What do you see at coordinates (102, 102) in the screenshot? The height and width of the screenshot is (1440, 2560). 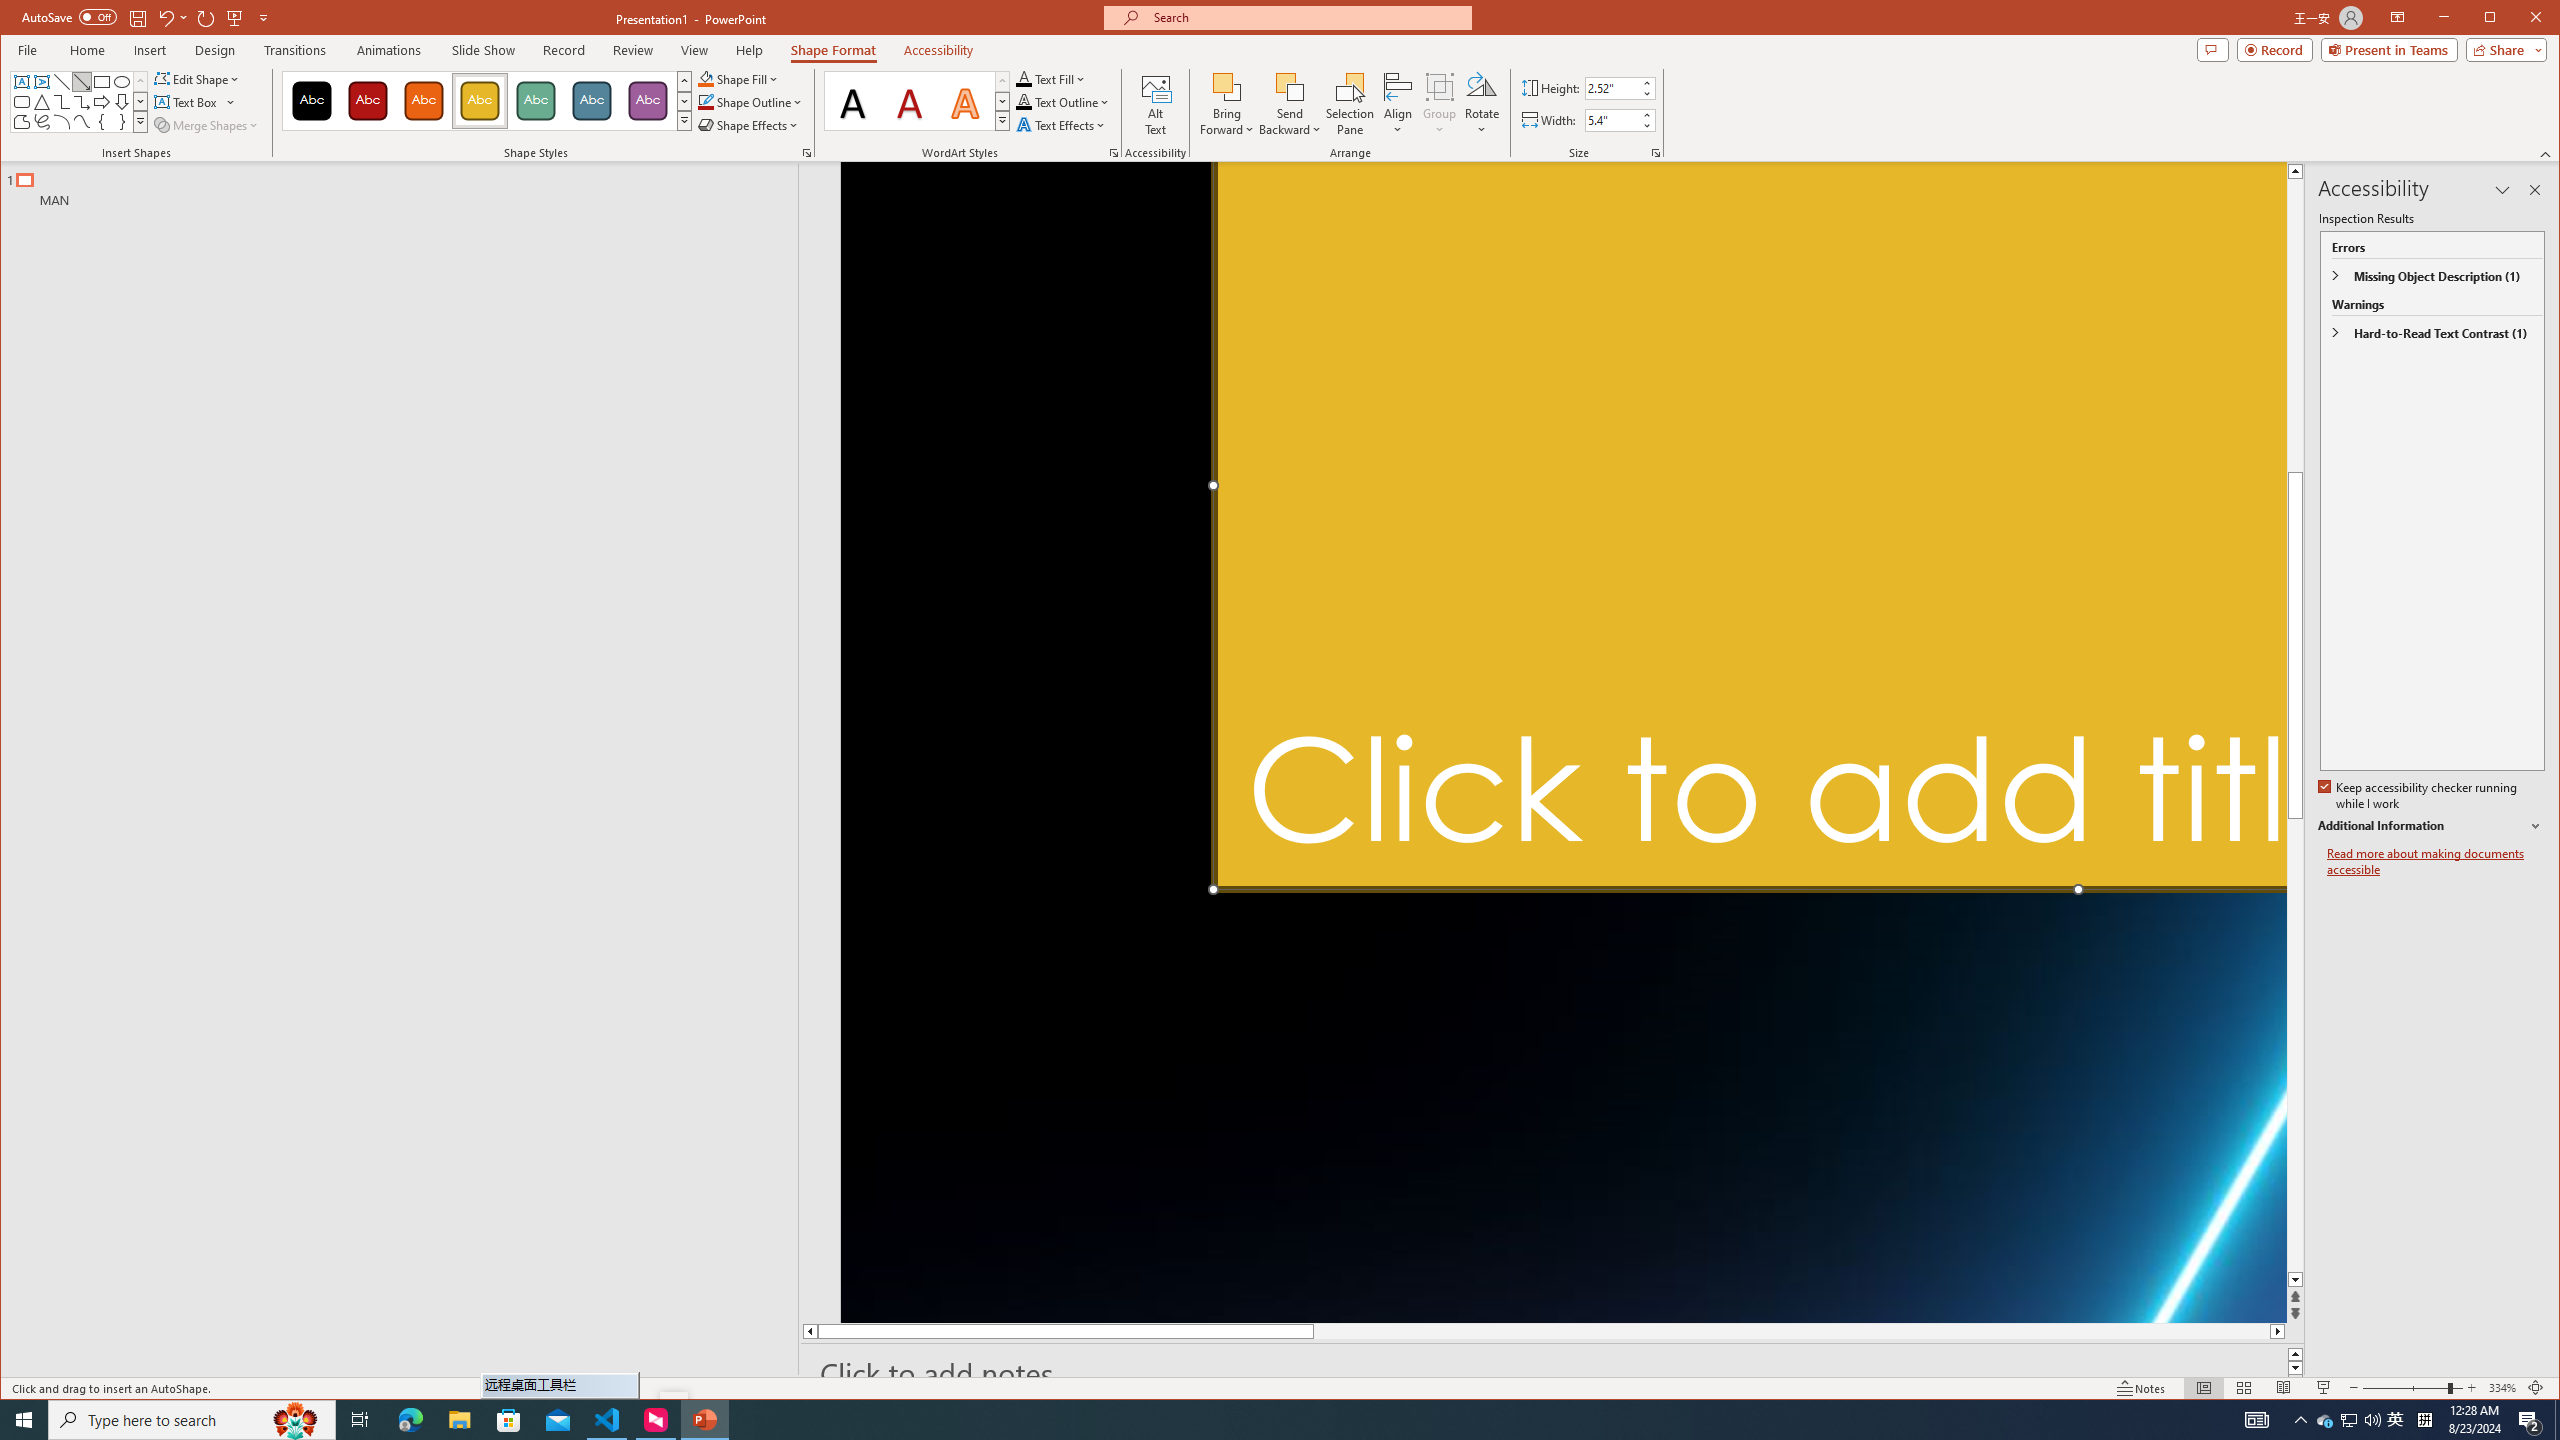 I see `Arrow: Right` at bounding box center [102, 102].